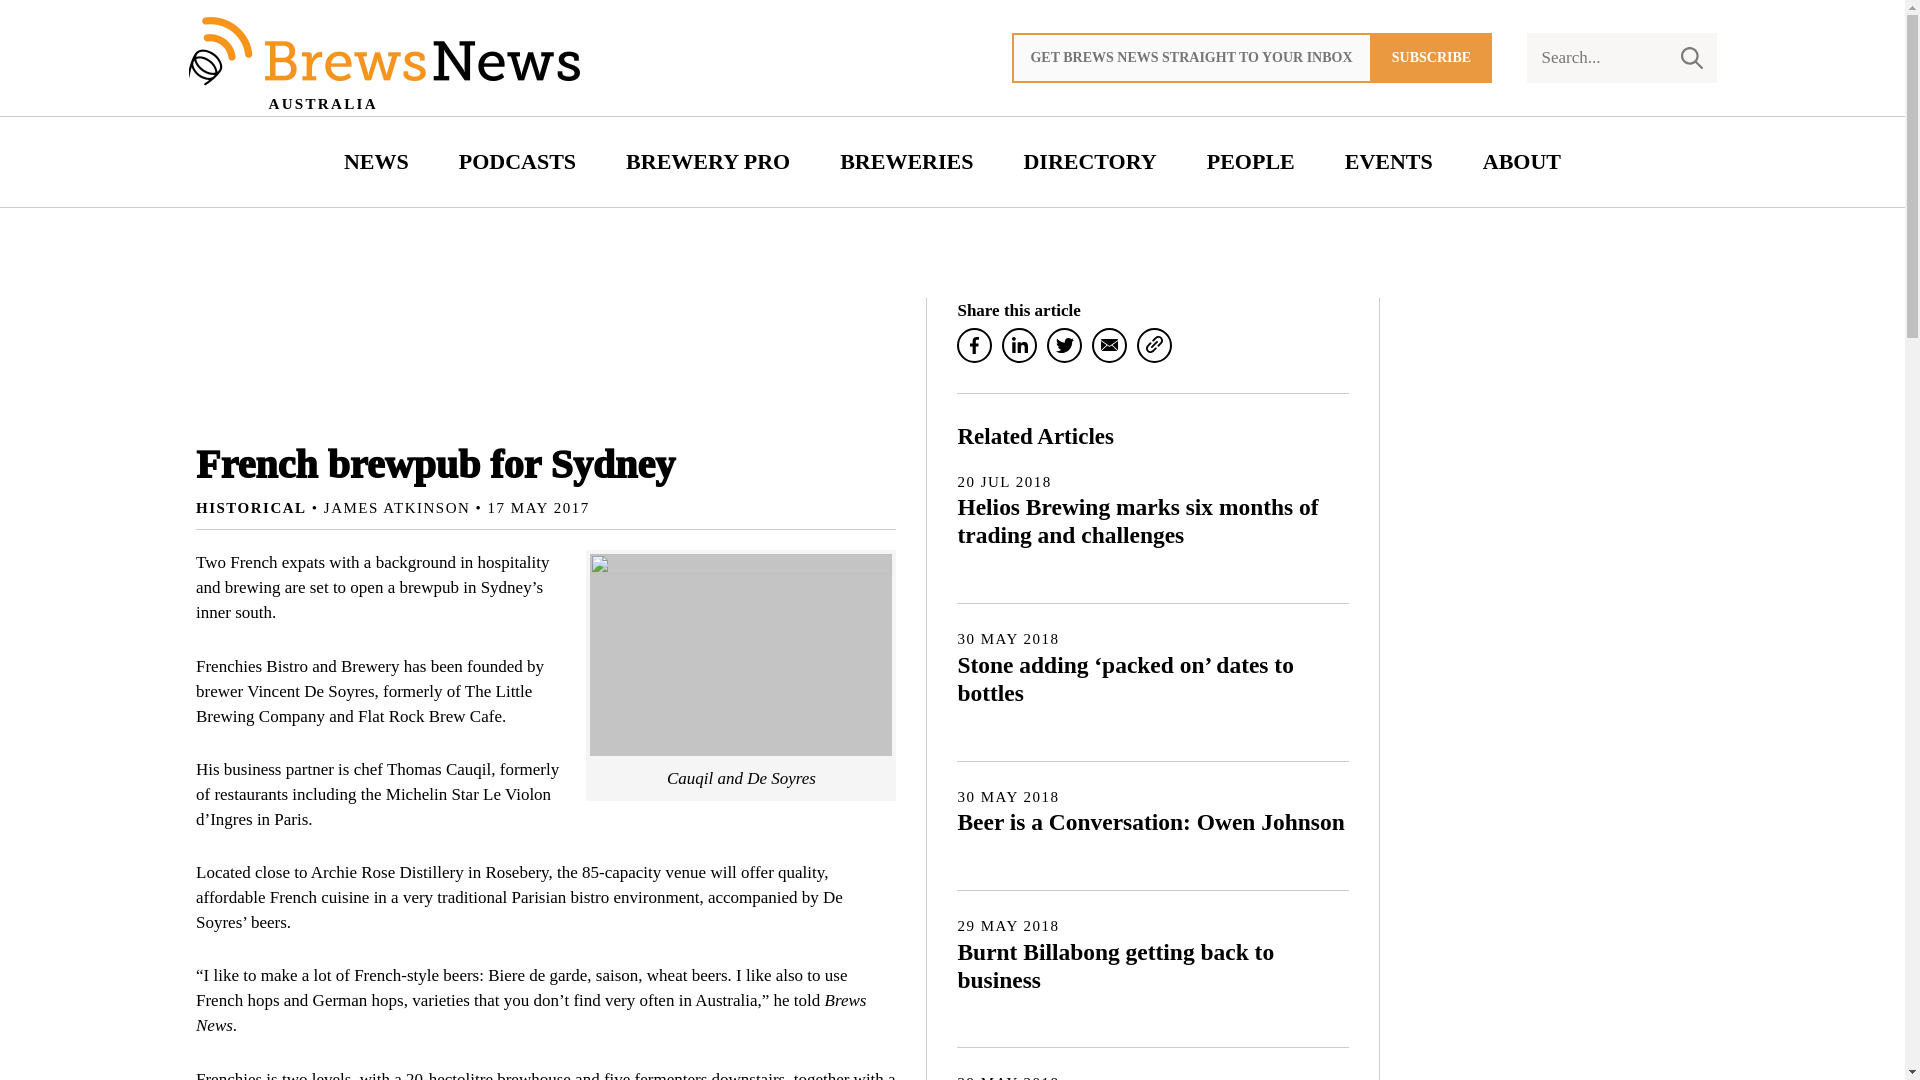 The height and width of the screenshot is (1080, 1920). I want to click on Subscribe, so click(1432, 58).